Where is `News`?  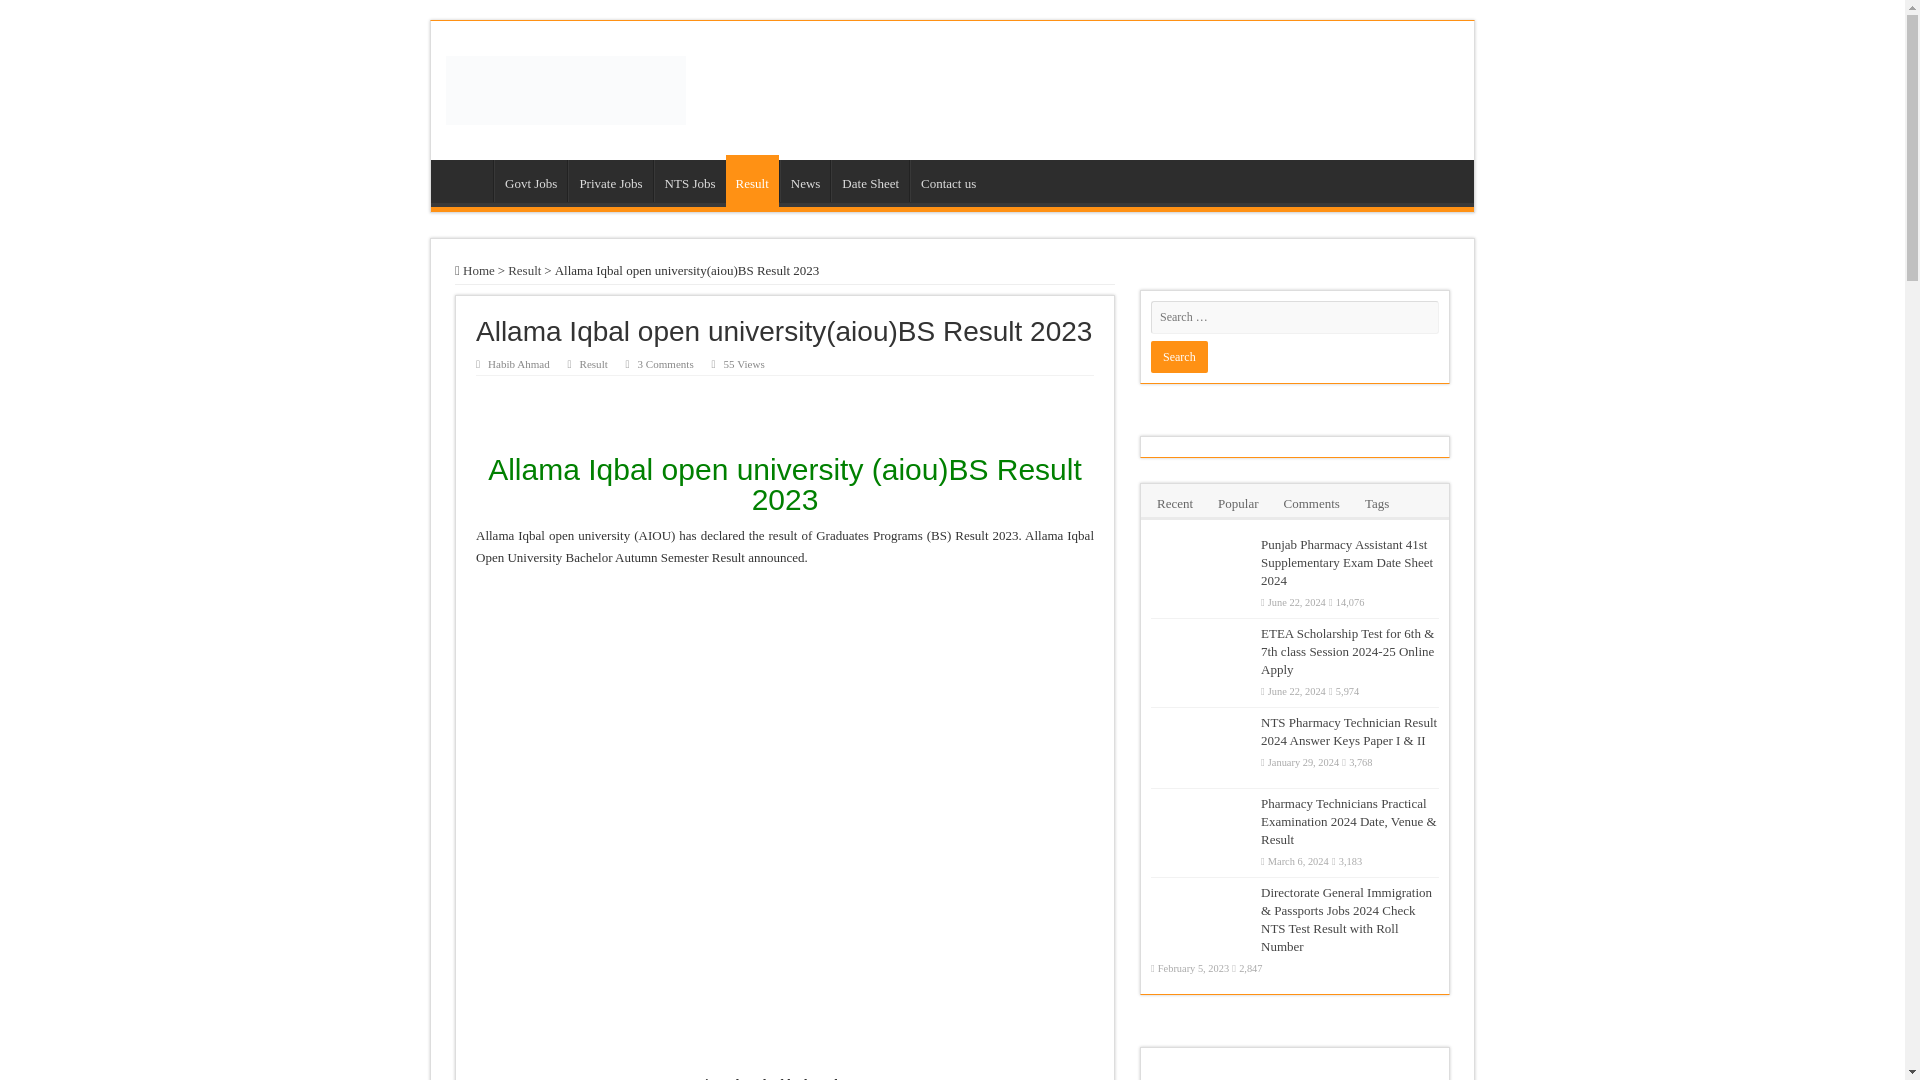 News is located at coordinates (805, 180).